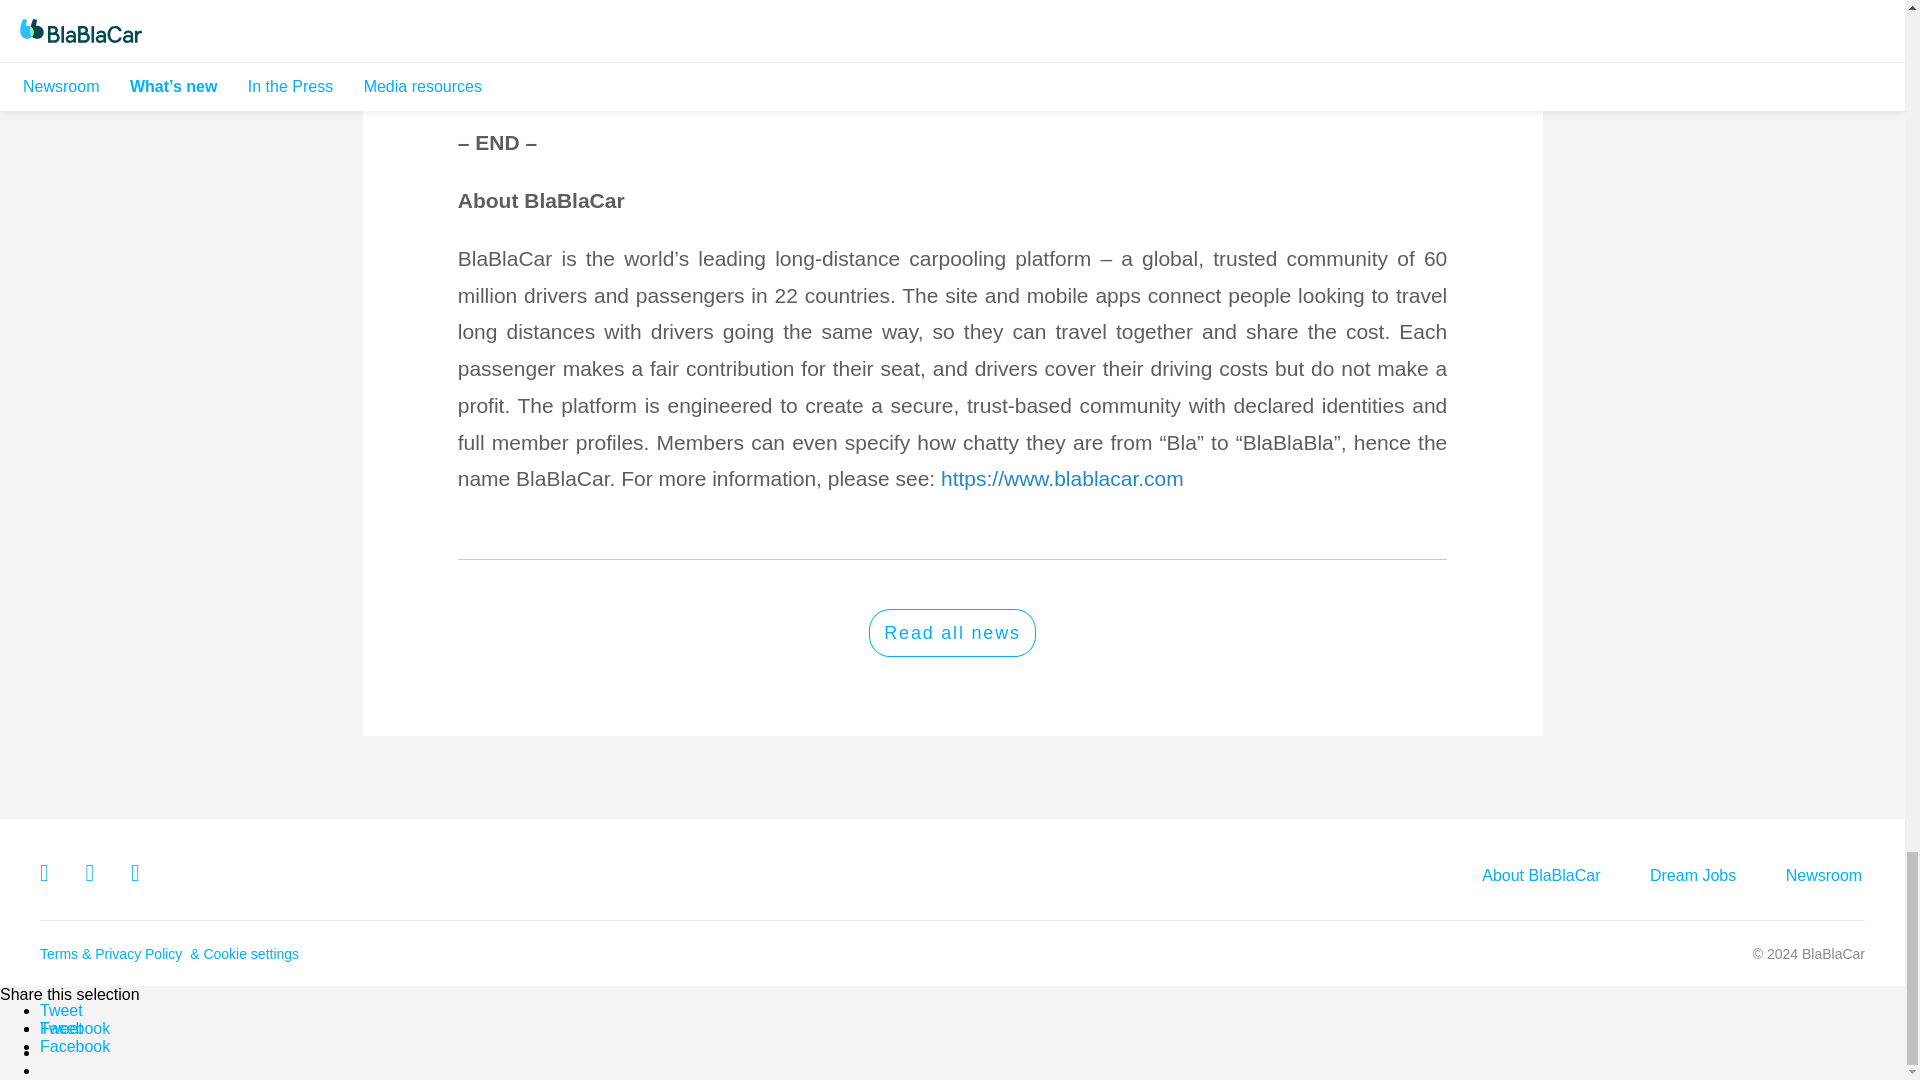 This screenshot has height=1080, width=1920. I want to click on Terms, so click(61, 954).